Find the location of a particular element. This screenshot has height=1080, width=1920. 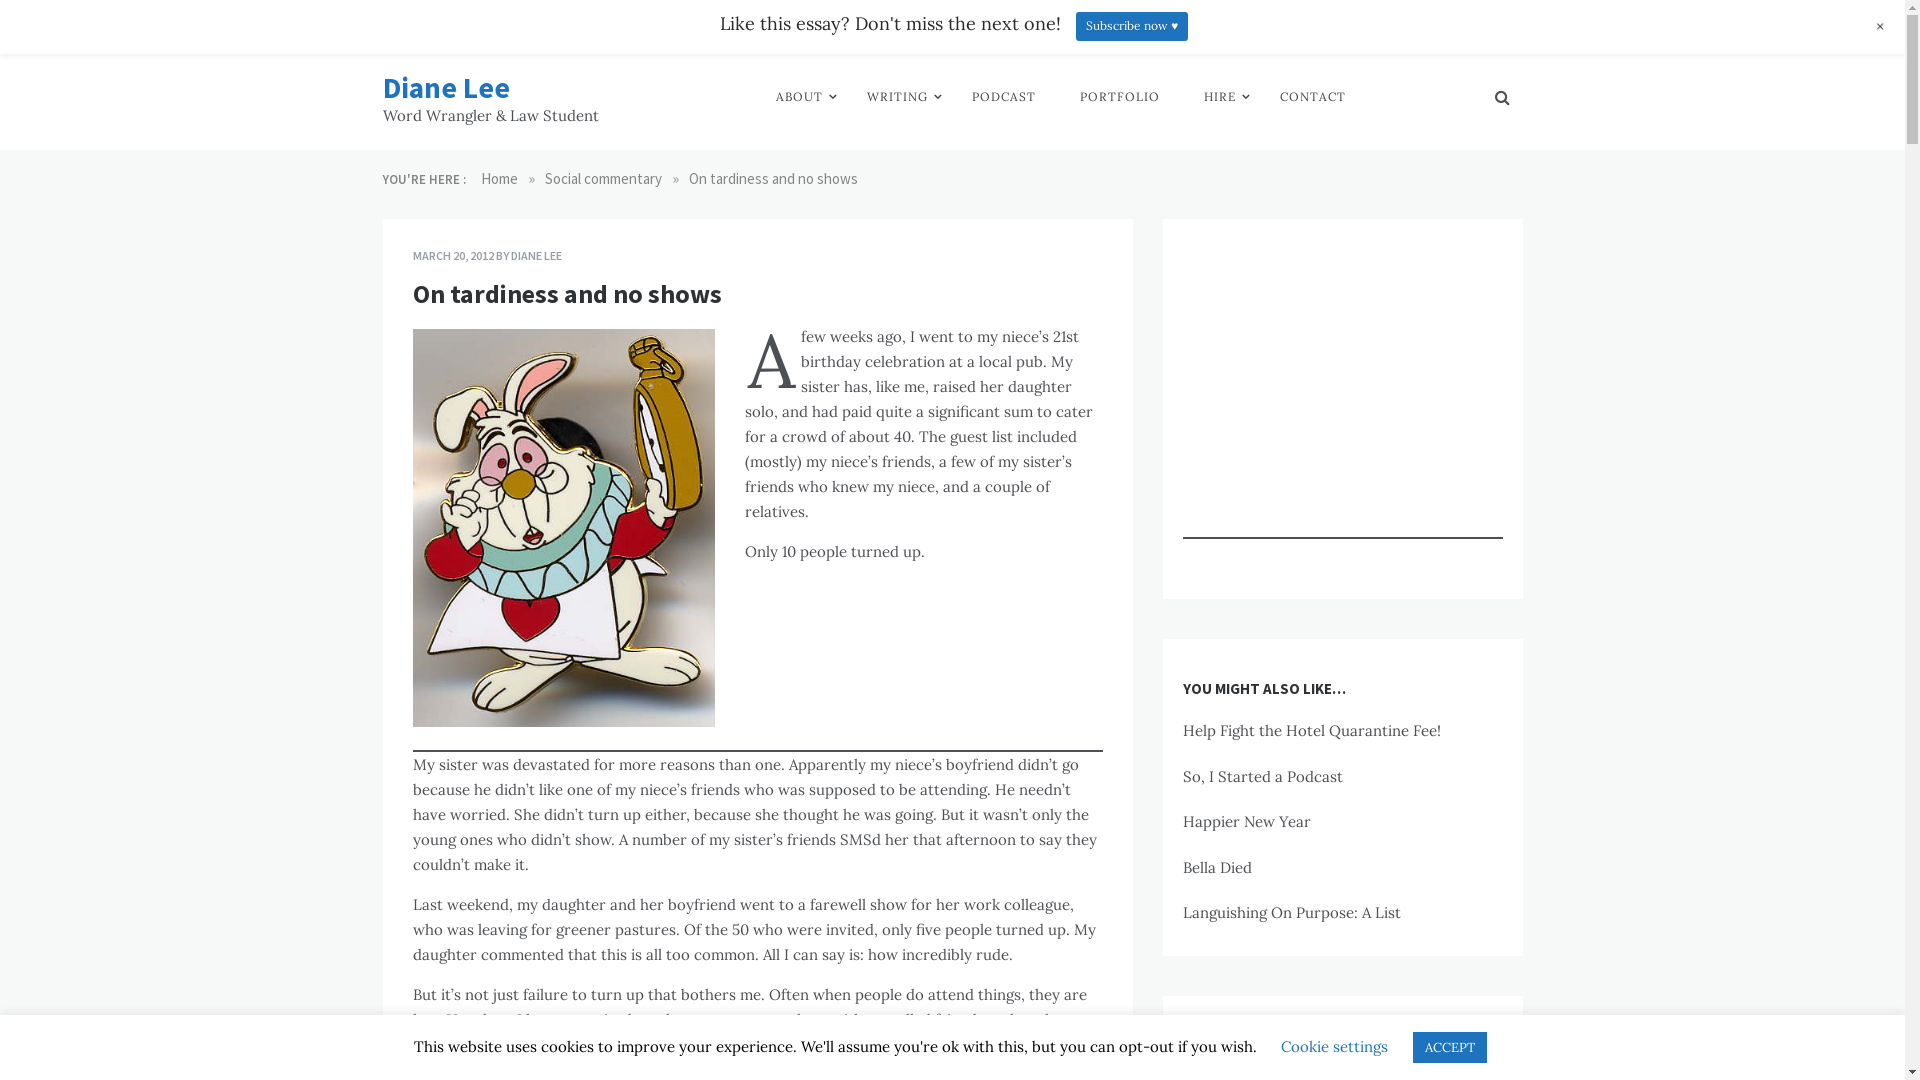

Home is located at coordinates (498, 178).